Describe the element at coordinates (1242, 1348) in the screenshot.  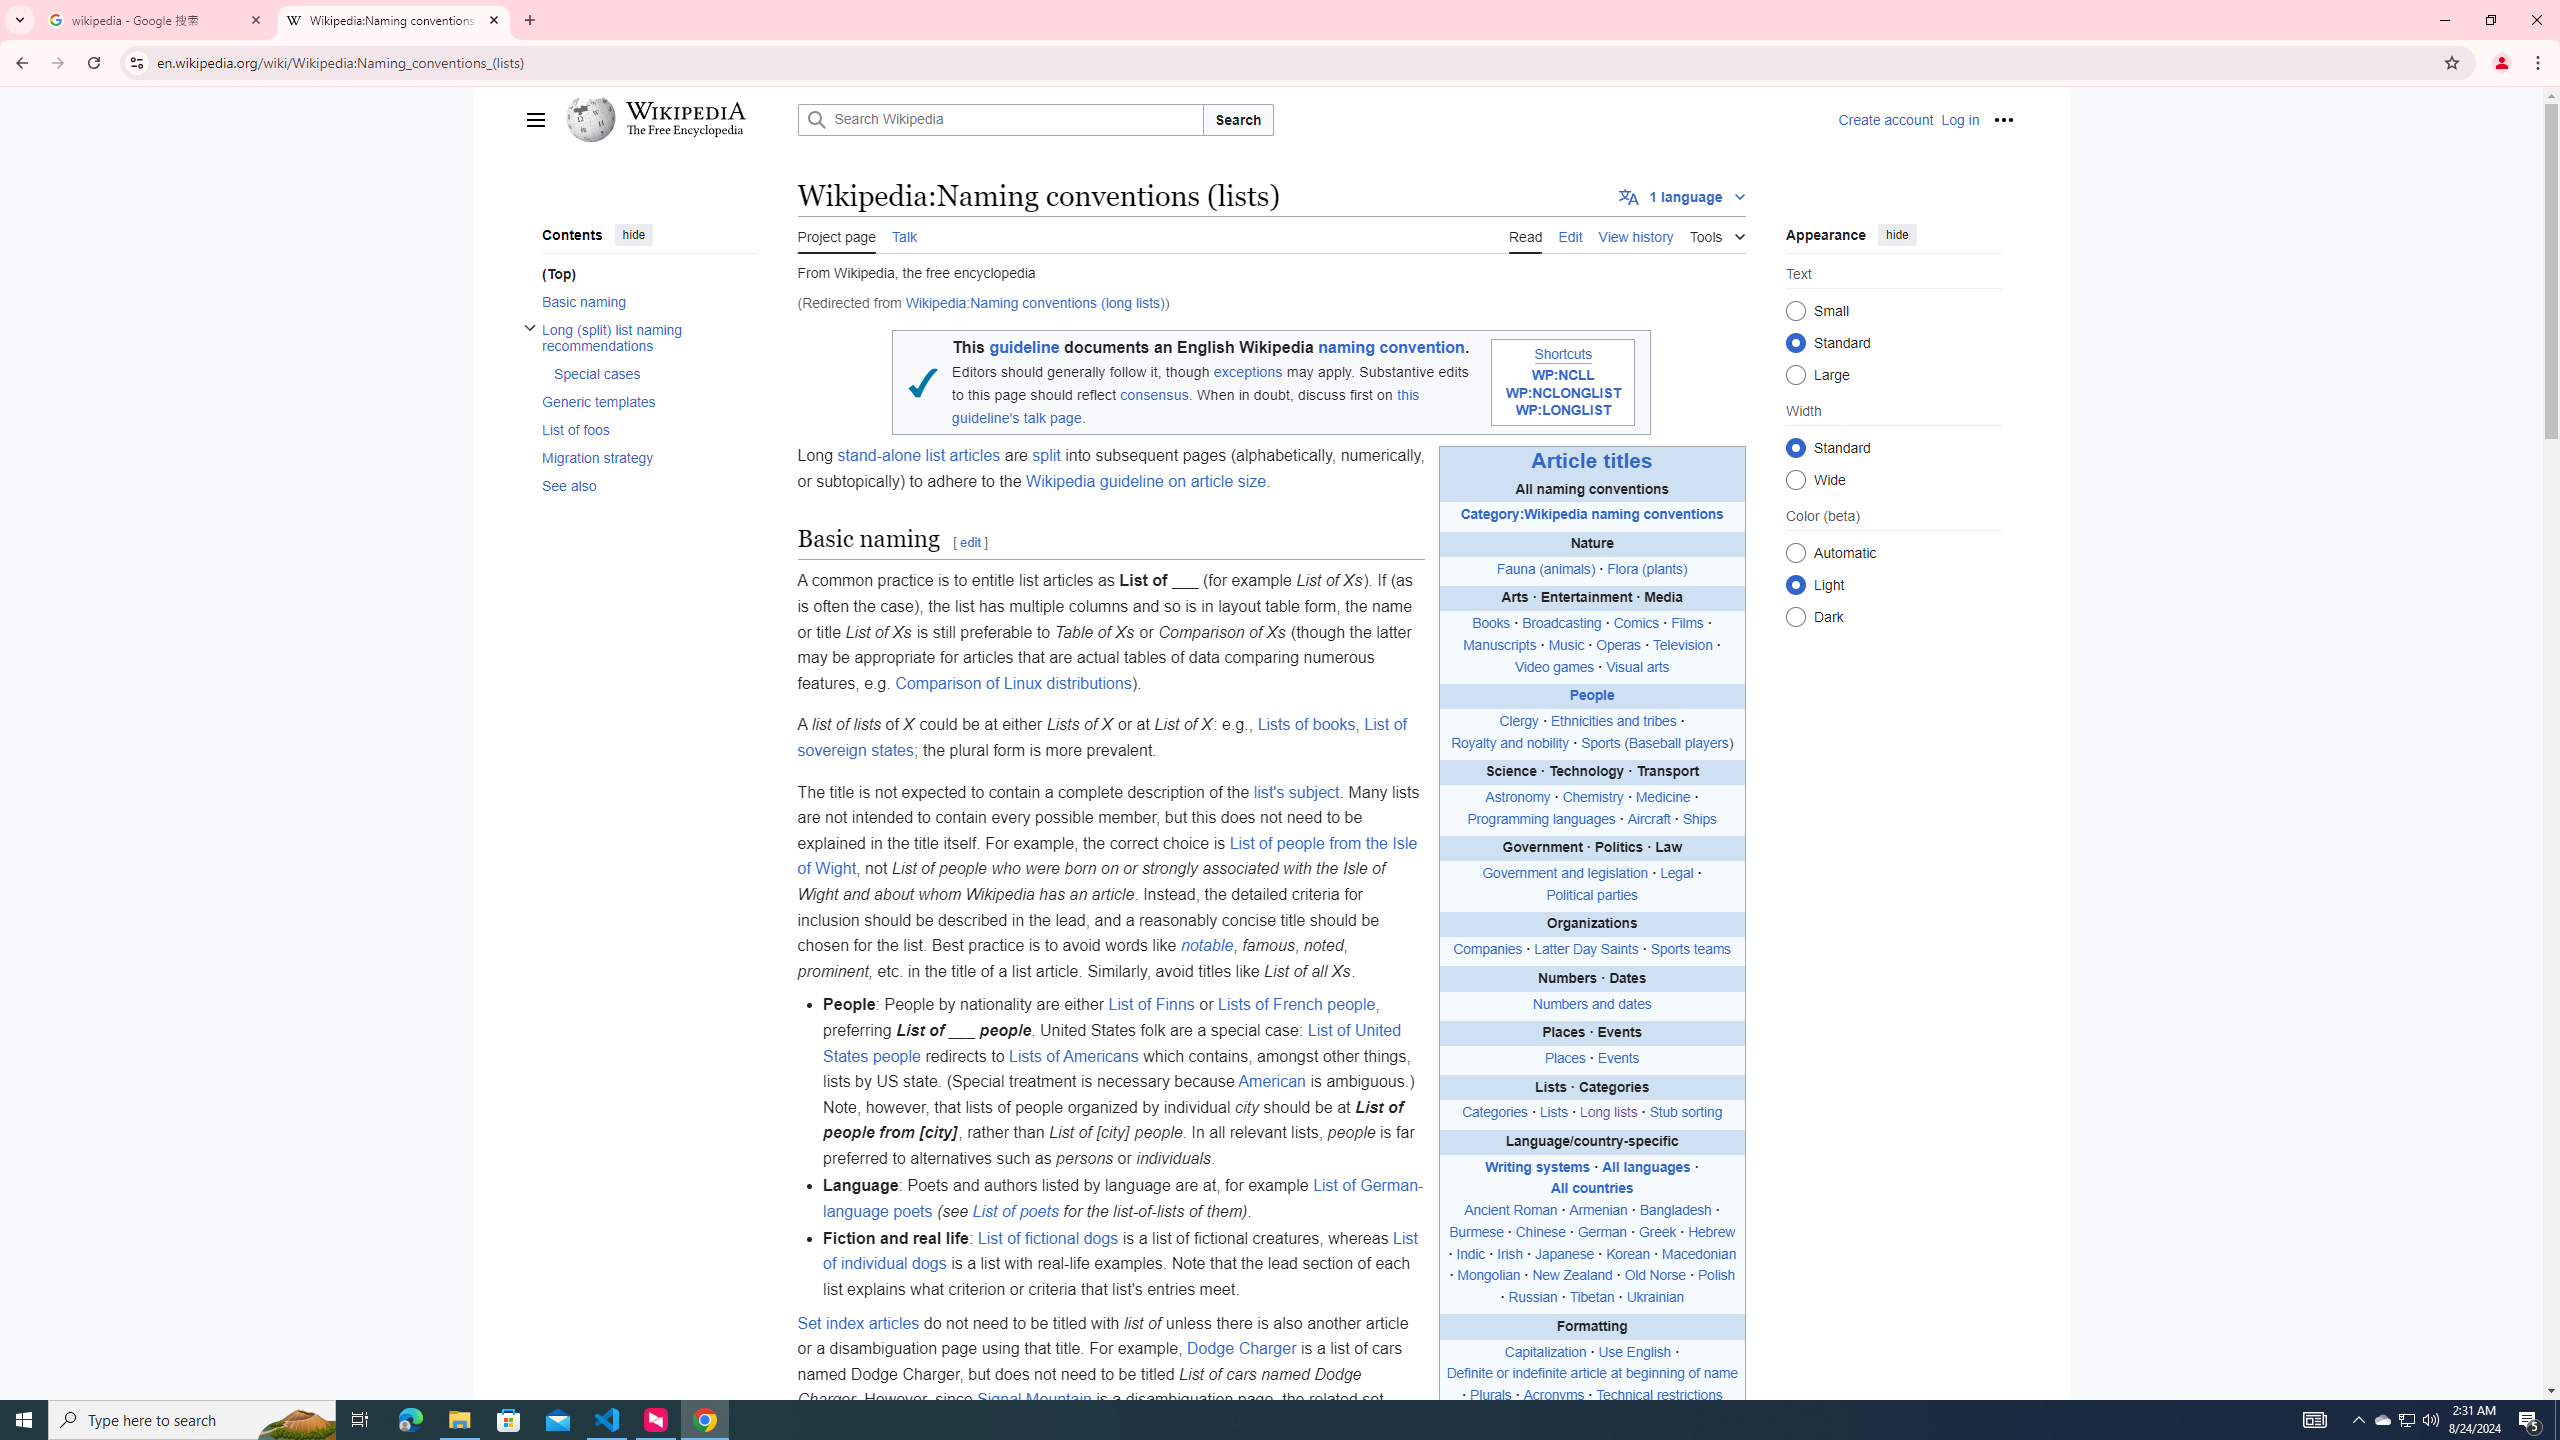
I see `Dodge Charger` at that location.